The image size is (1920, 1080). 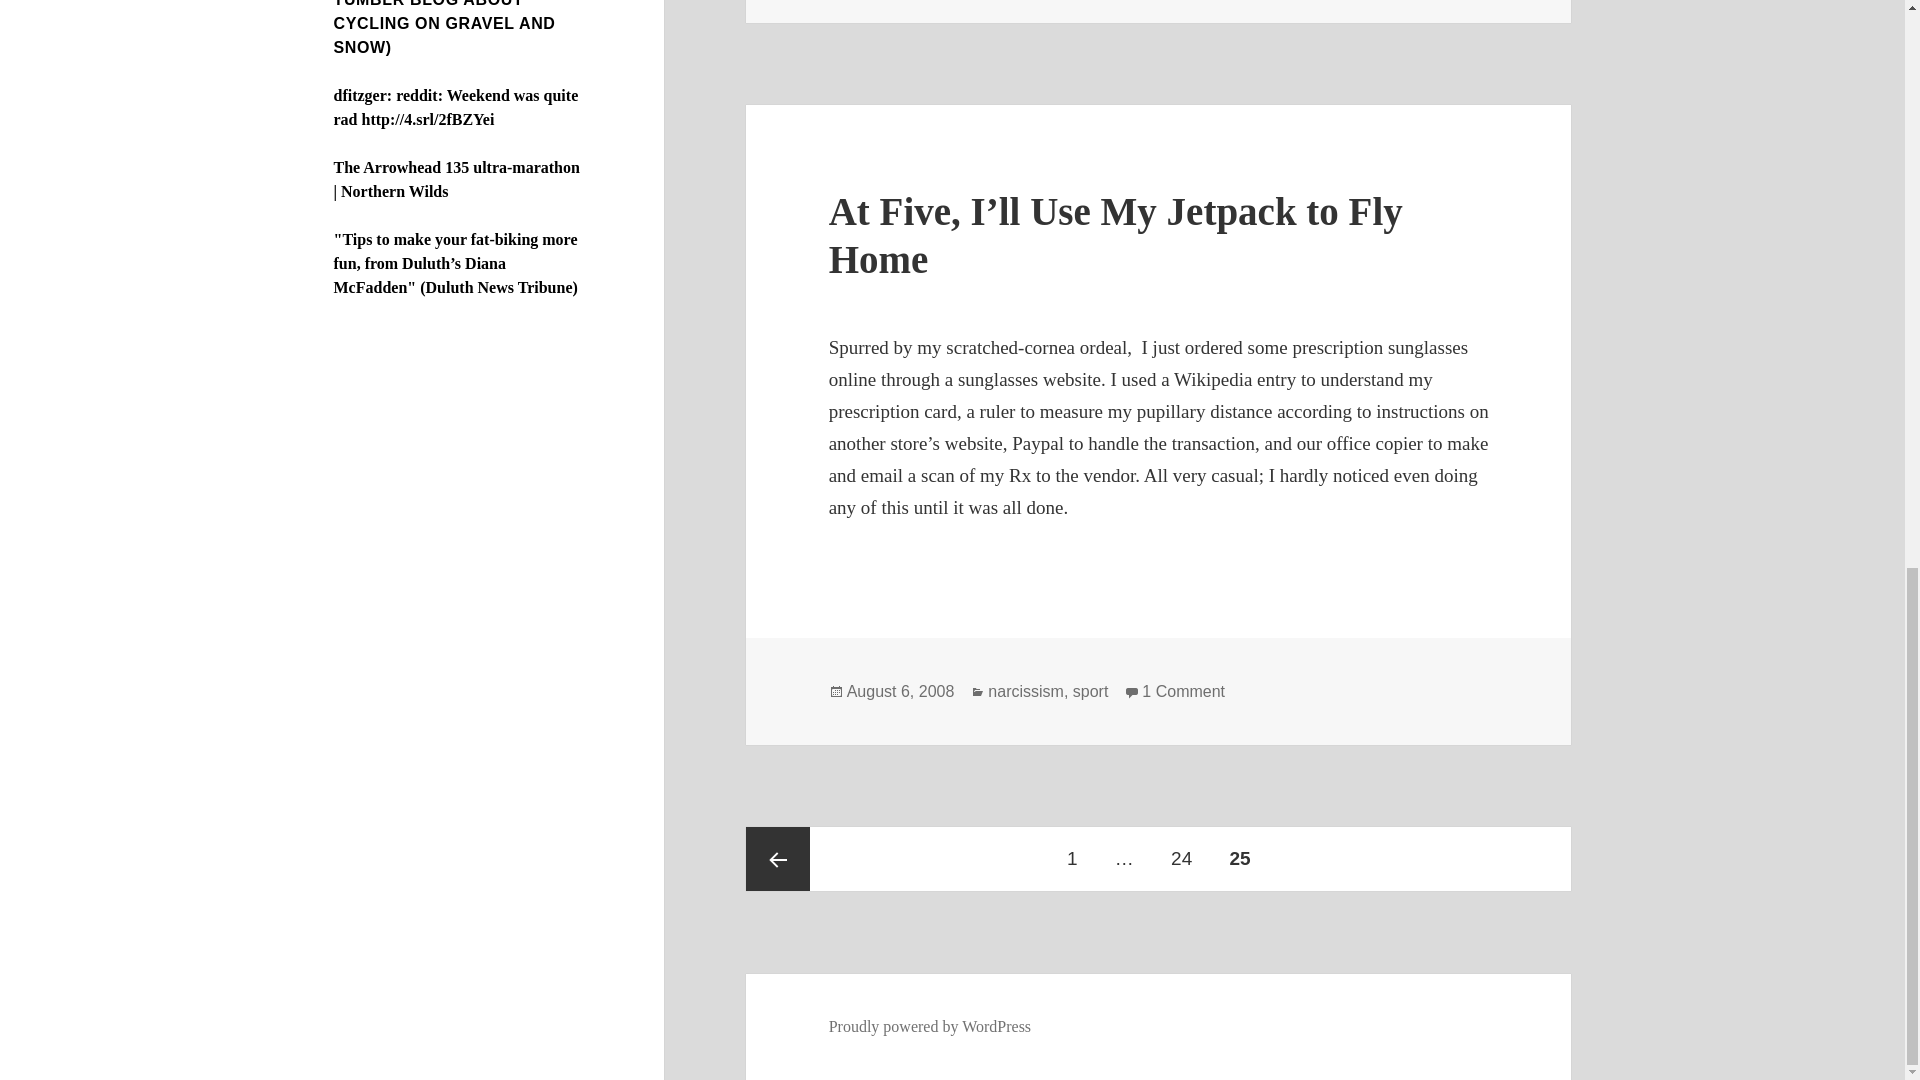 What do you see at coordinates (930, 1026) in the screenshot?
I see `Proudly powered by WordPress` at bounding box center [930, 1026].